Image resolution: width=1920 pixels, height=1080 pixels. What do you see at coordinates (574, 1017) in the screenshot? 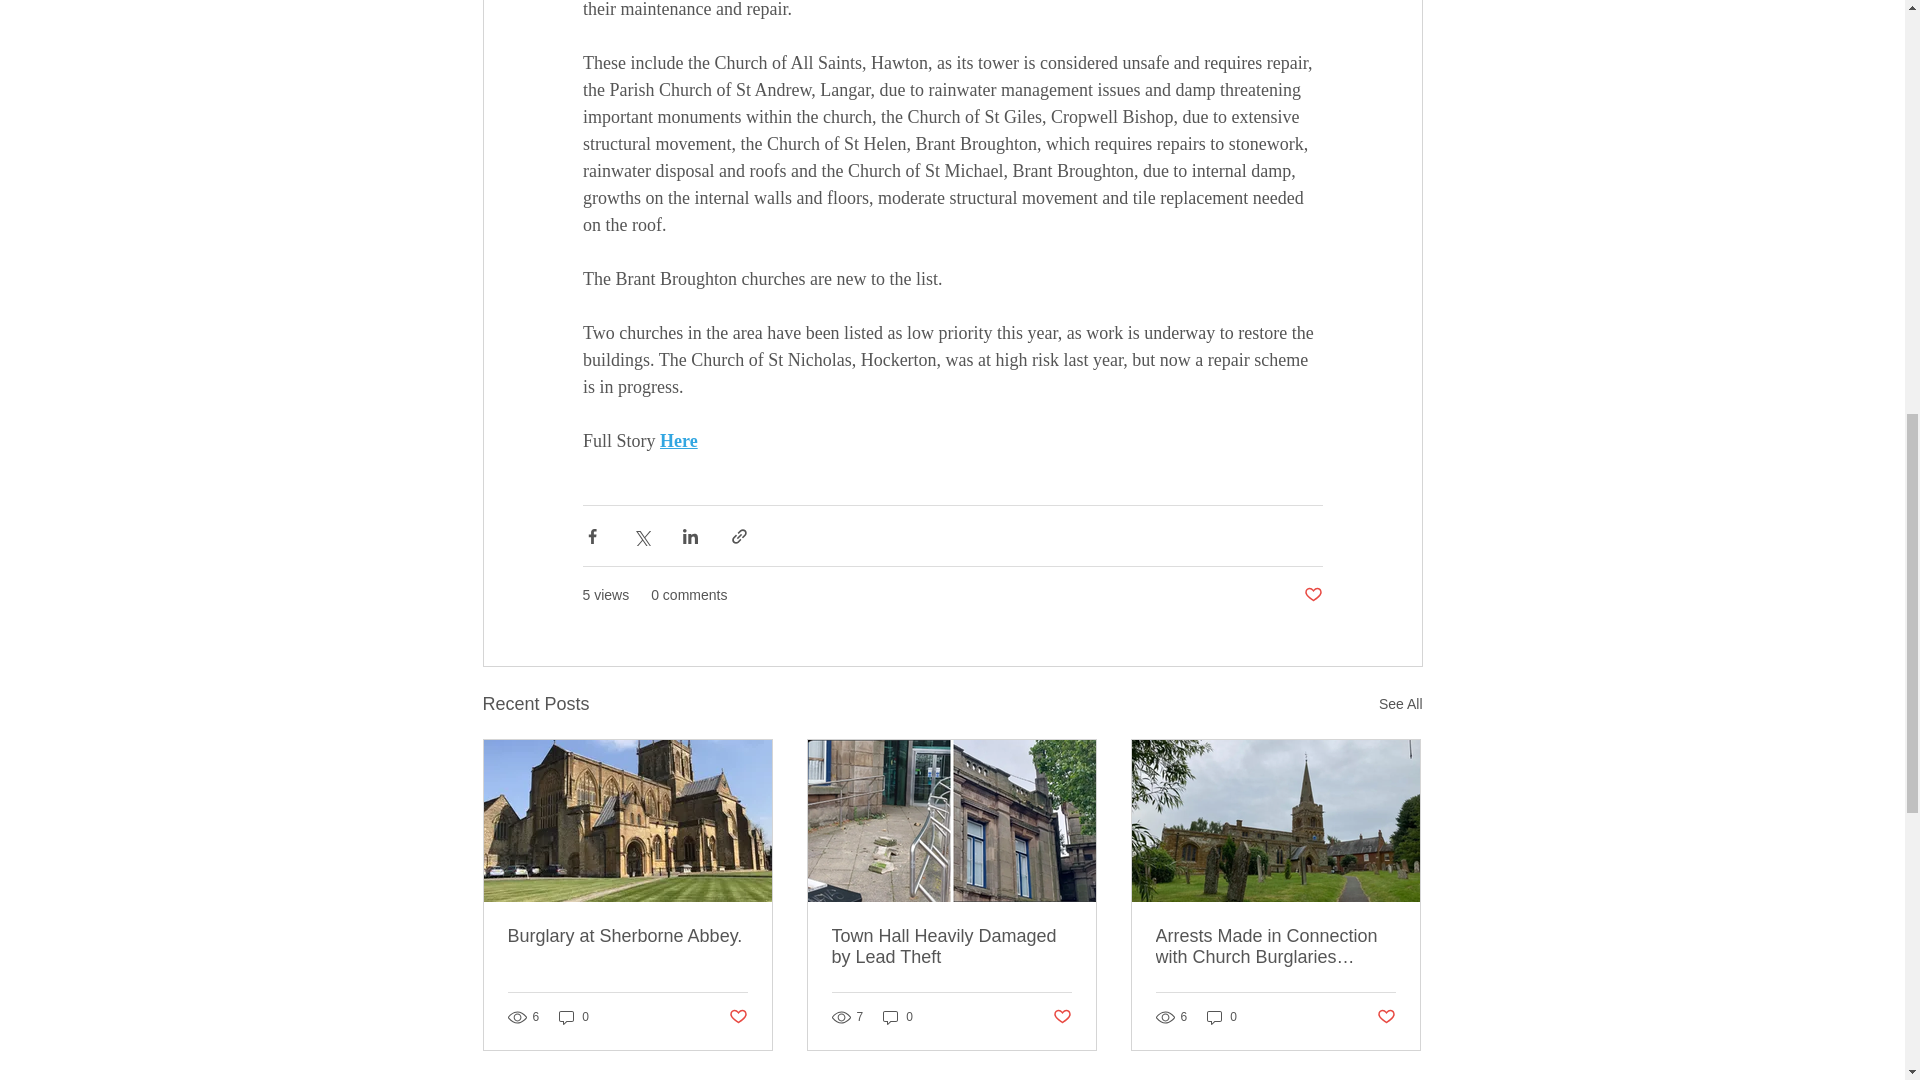
I see `0` at bounding box center [574, 1017].